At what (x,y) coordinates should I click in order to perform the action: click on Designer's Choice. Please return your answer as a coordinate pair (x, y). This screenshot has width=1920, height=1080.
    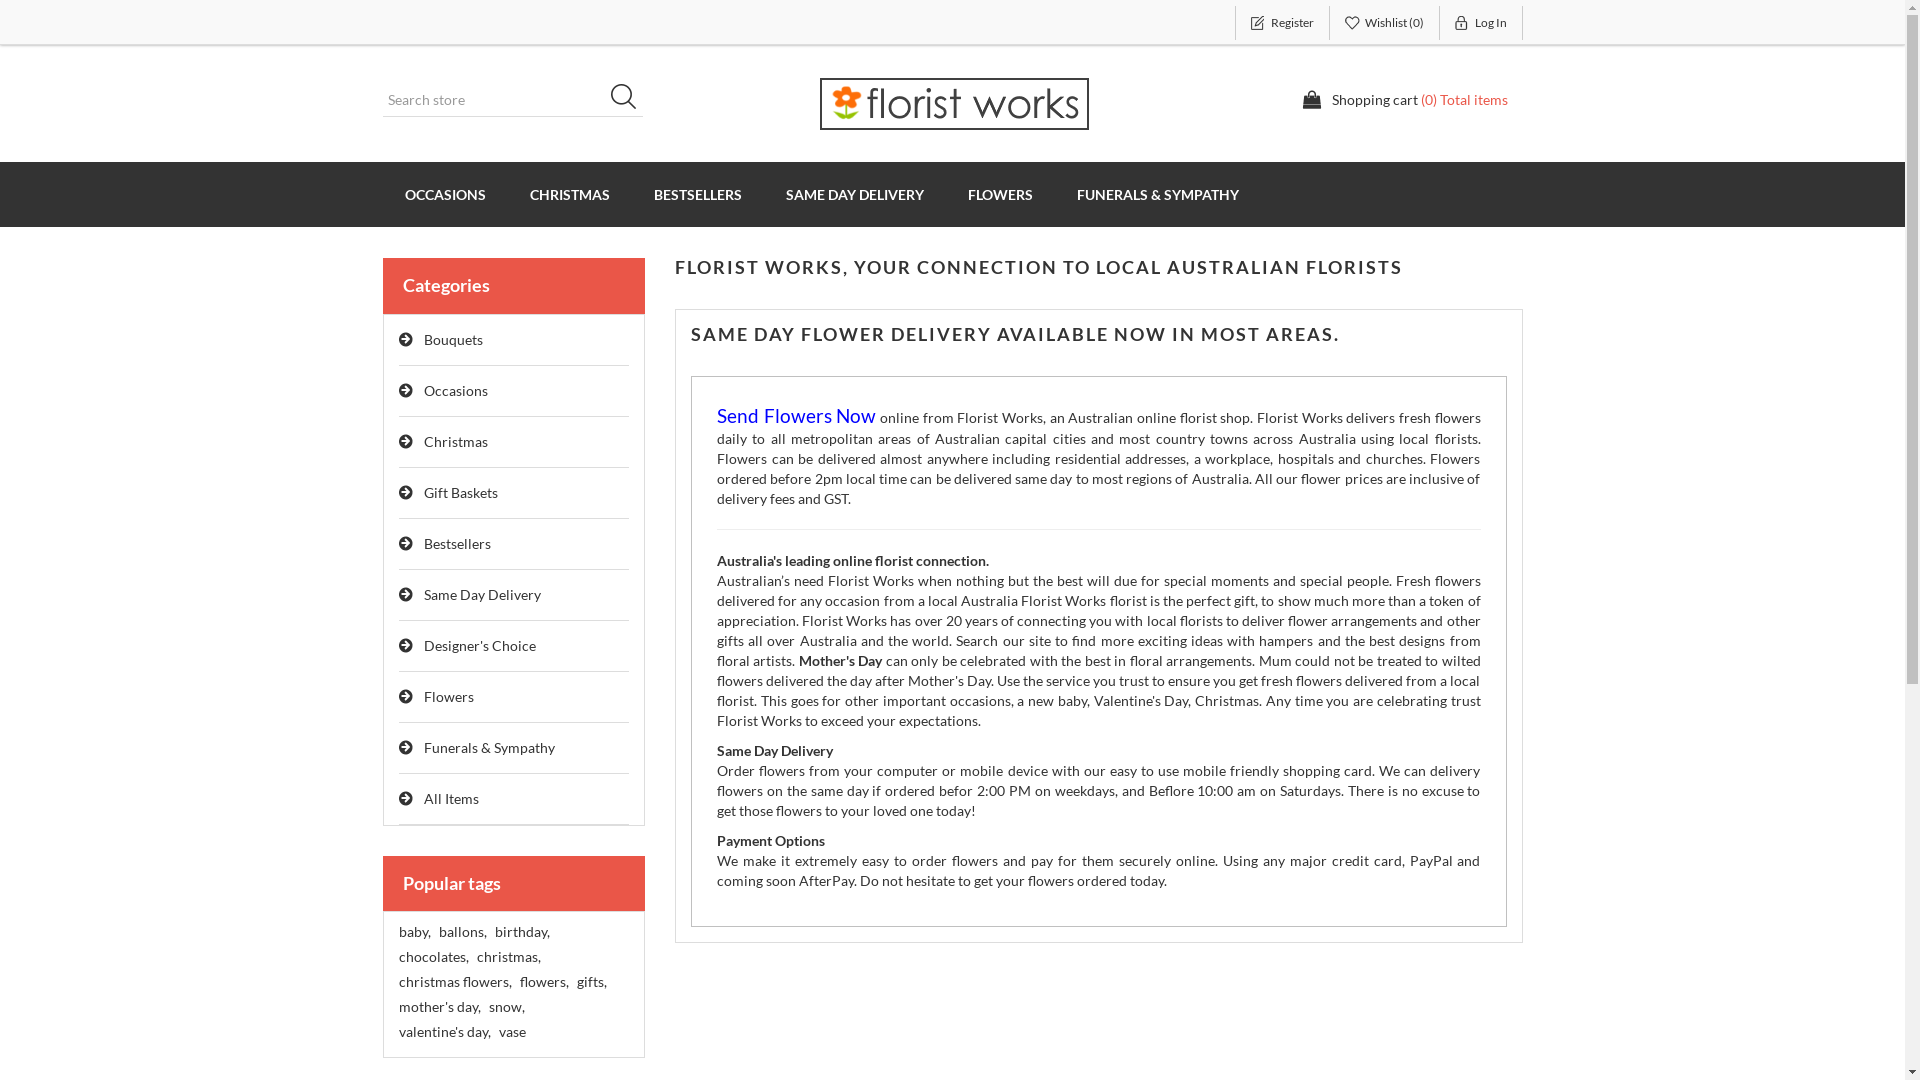
    Looking at the image, I should click on (514, 646).